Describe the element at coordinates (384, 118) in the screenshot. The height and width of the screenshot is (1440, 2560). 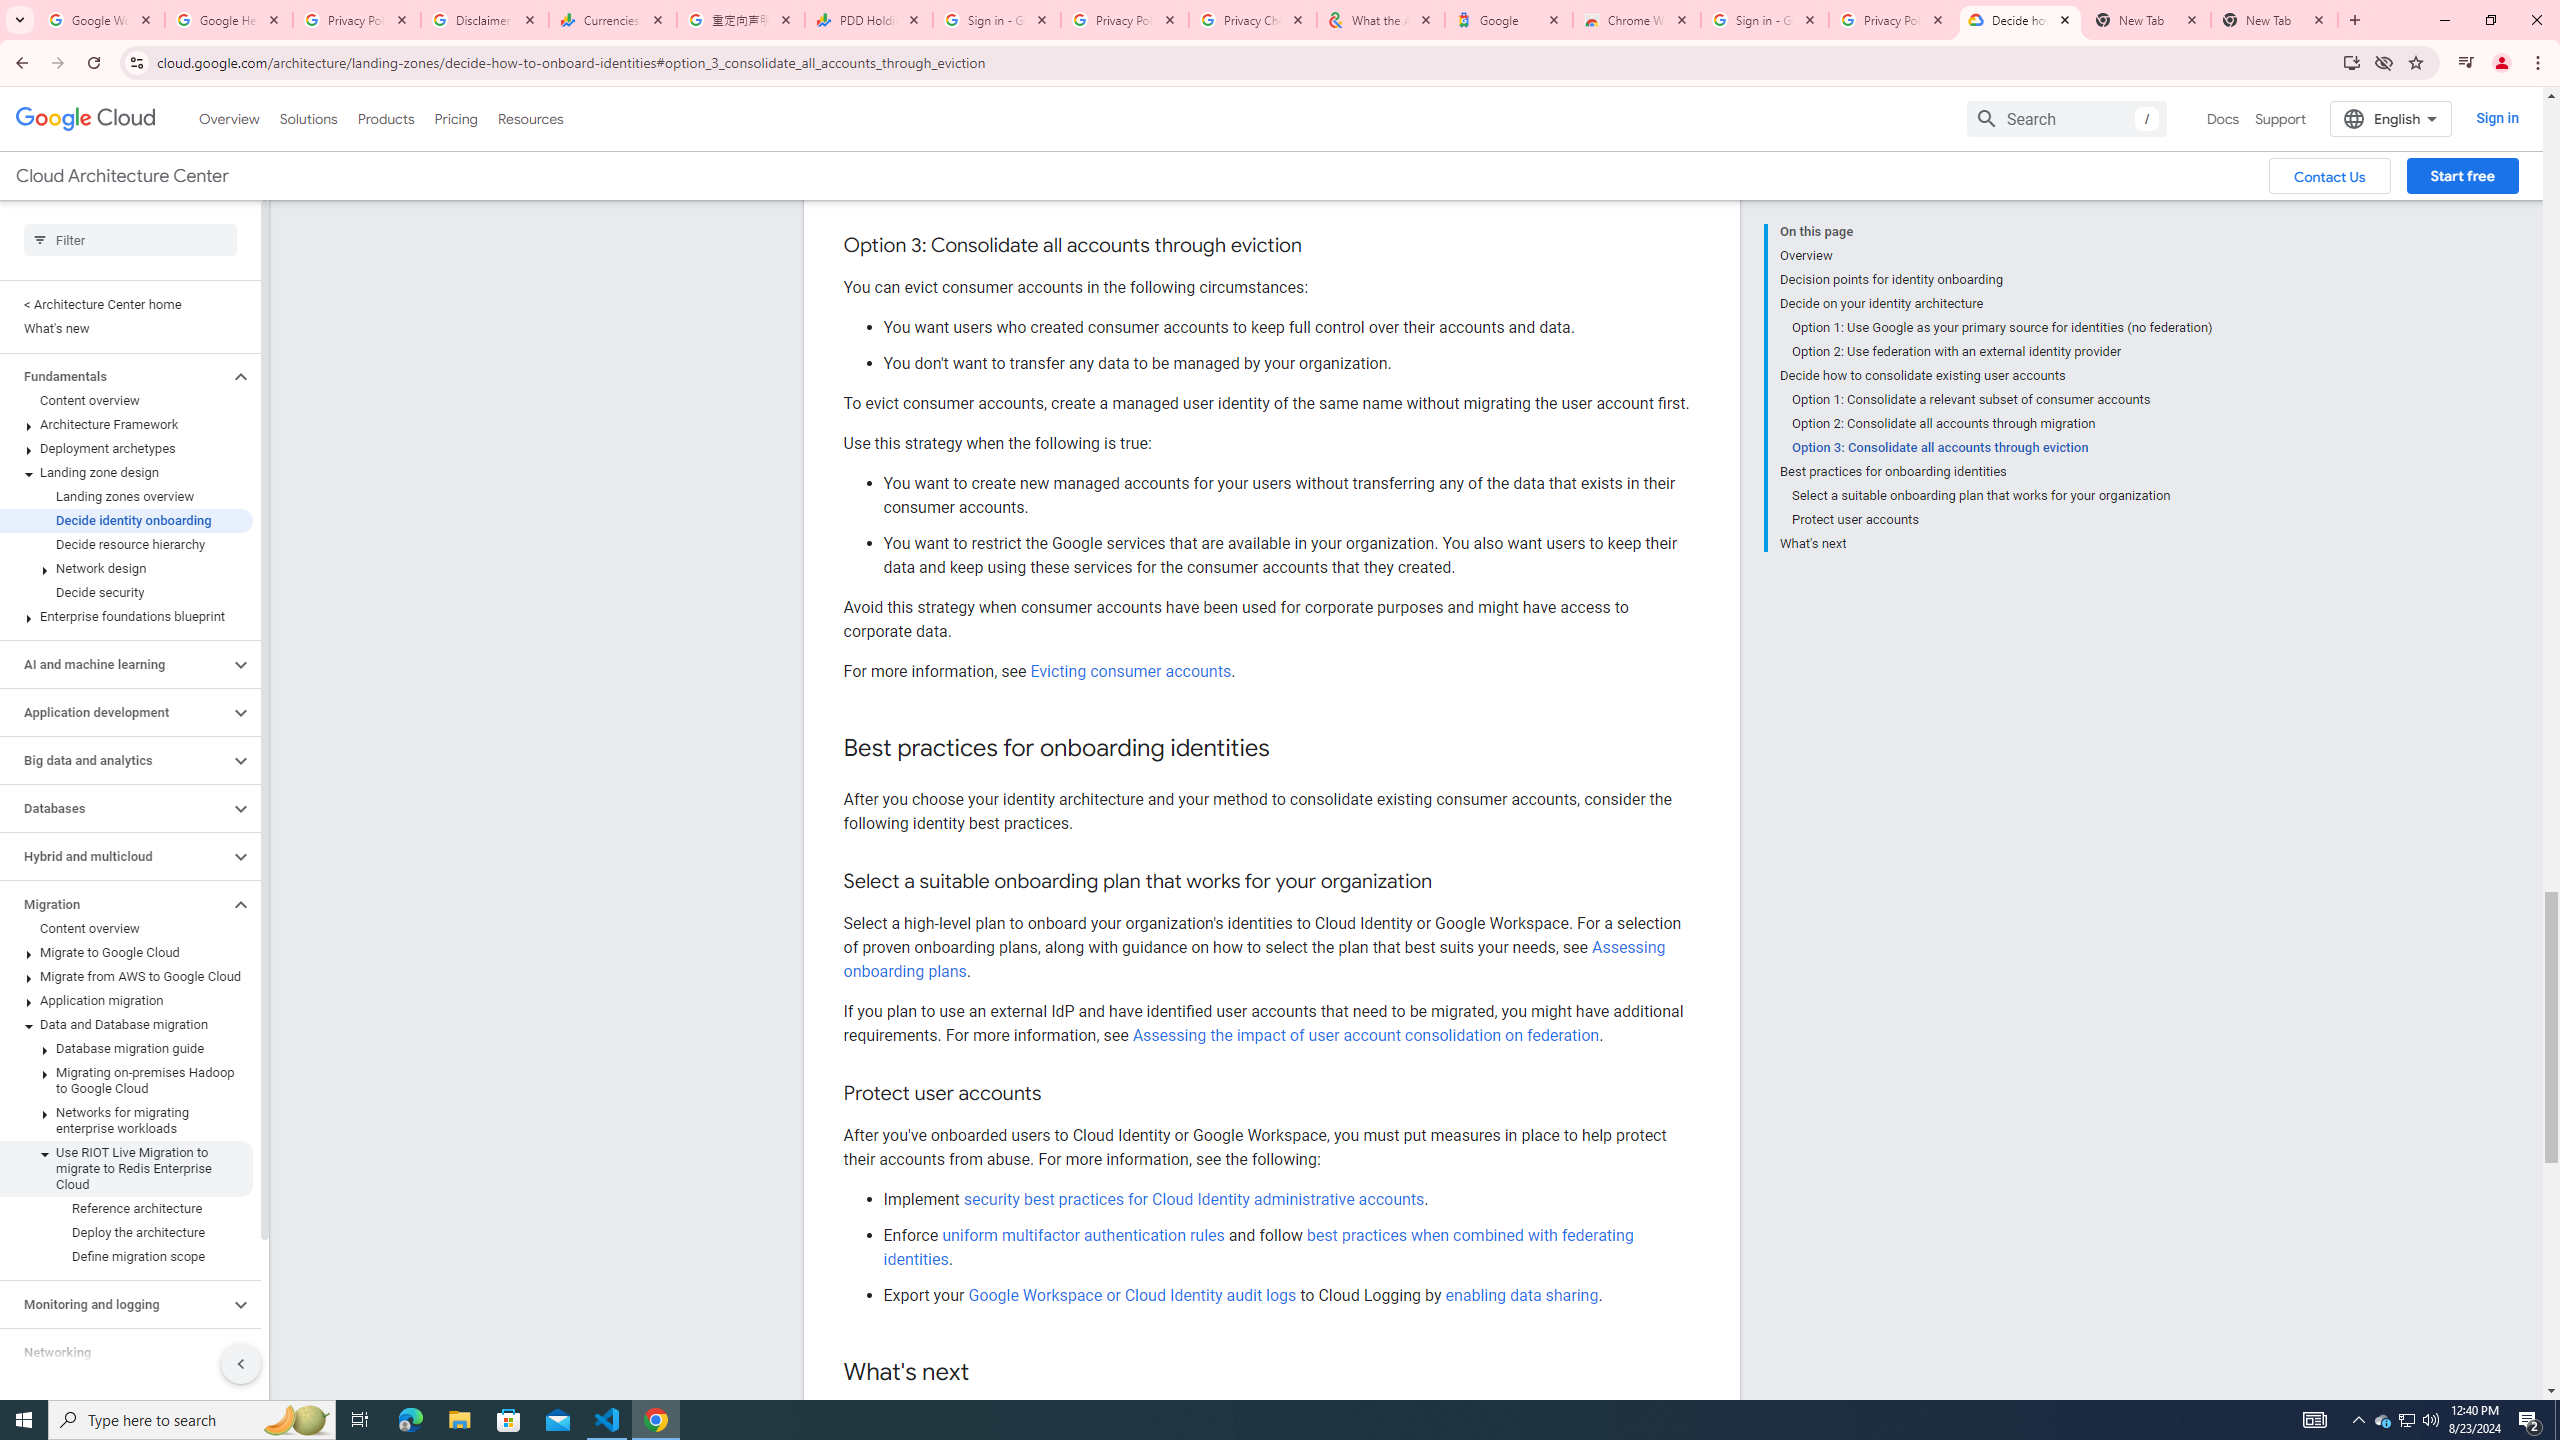
I see `Products` at that location.